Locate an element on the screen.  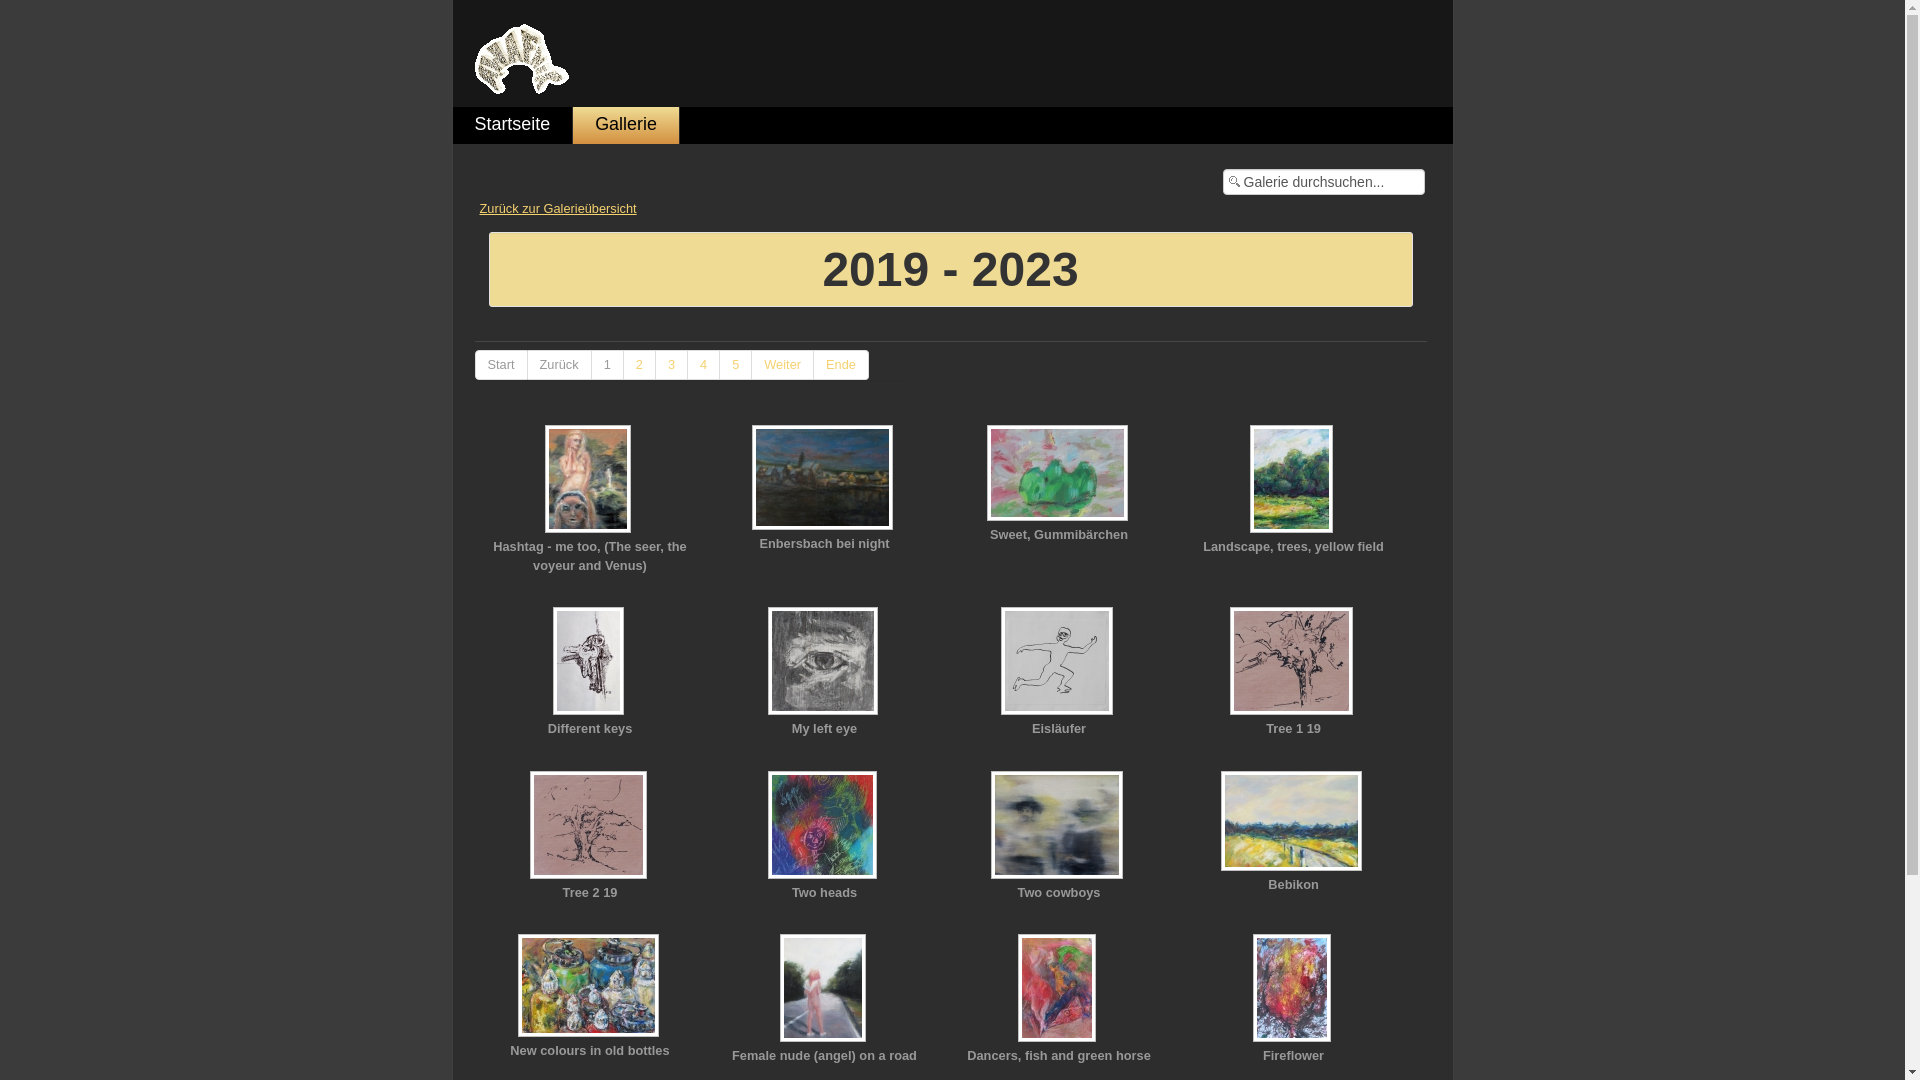
3 is located at coordinates (672, 365).